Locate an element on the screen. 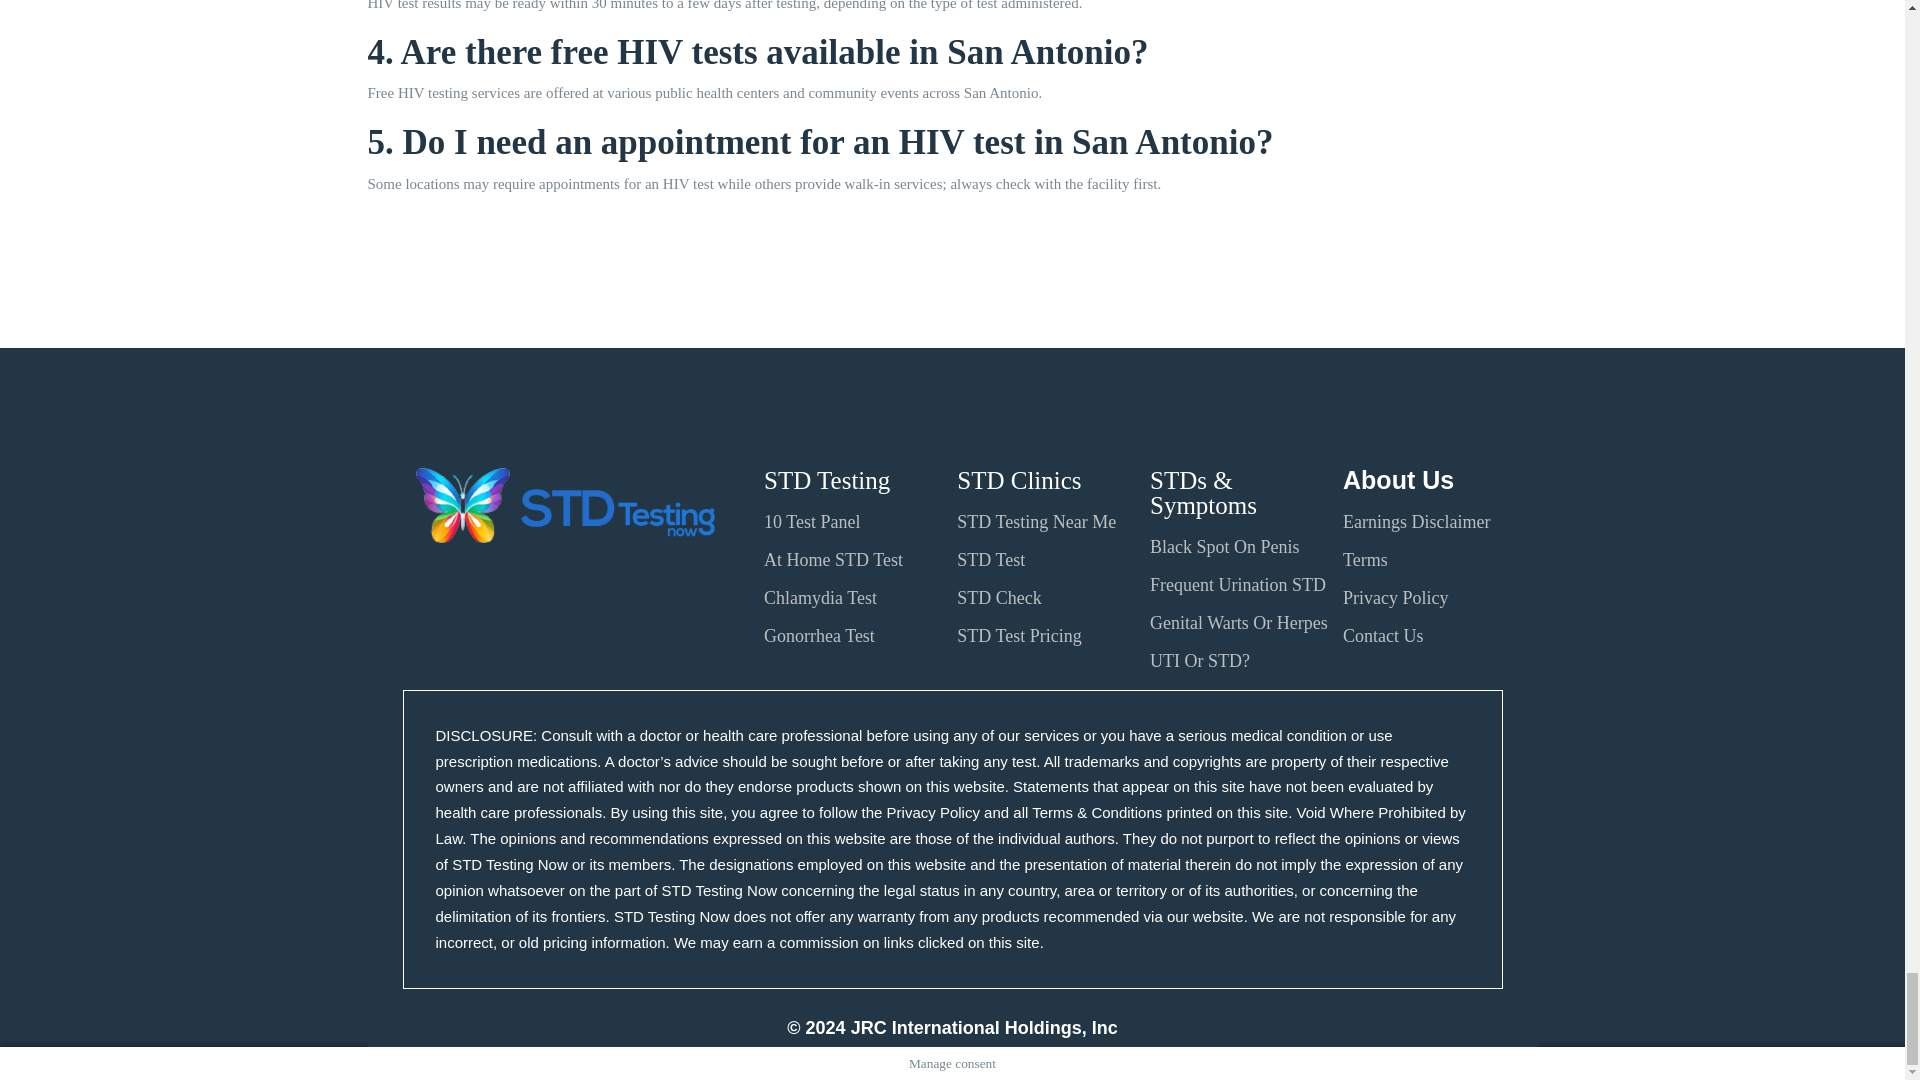 This screenshot has width=1920, height=1080. At Home STD Test is located at coordinates (833, 560).